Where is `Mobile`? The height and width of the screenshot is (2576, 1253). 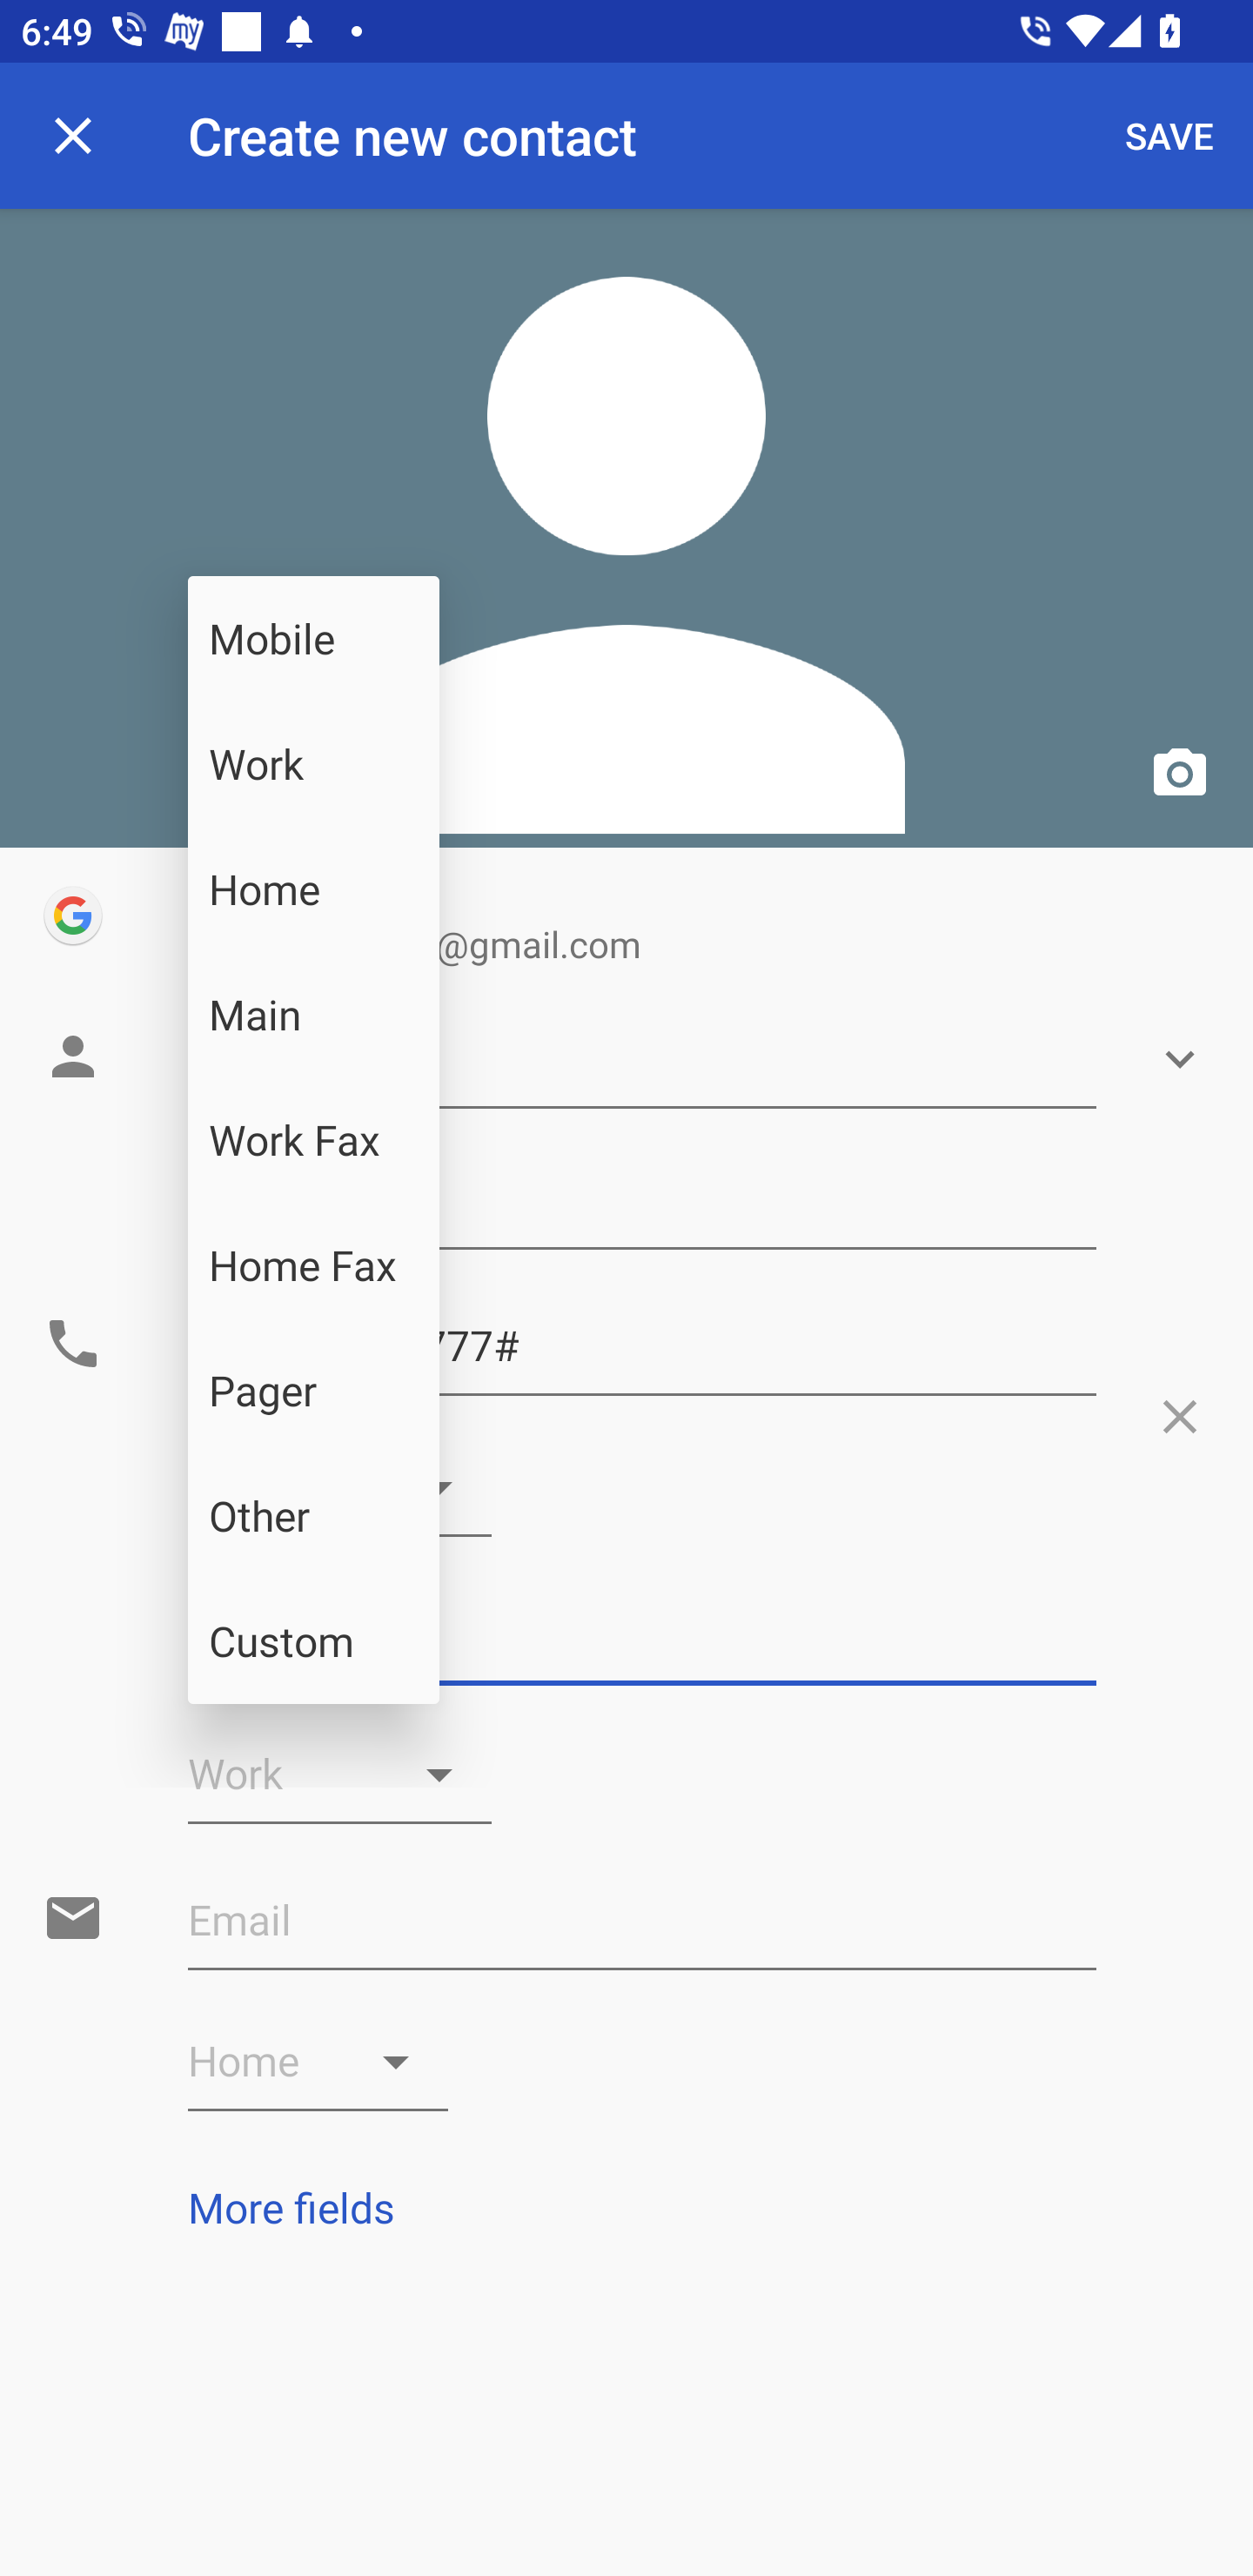
Mobile is located at coordinates (313, 639).